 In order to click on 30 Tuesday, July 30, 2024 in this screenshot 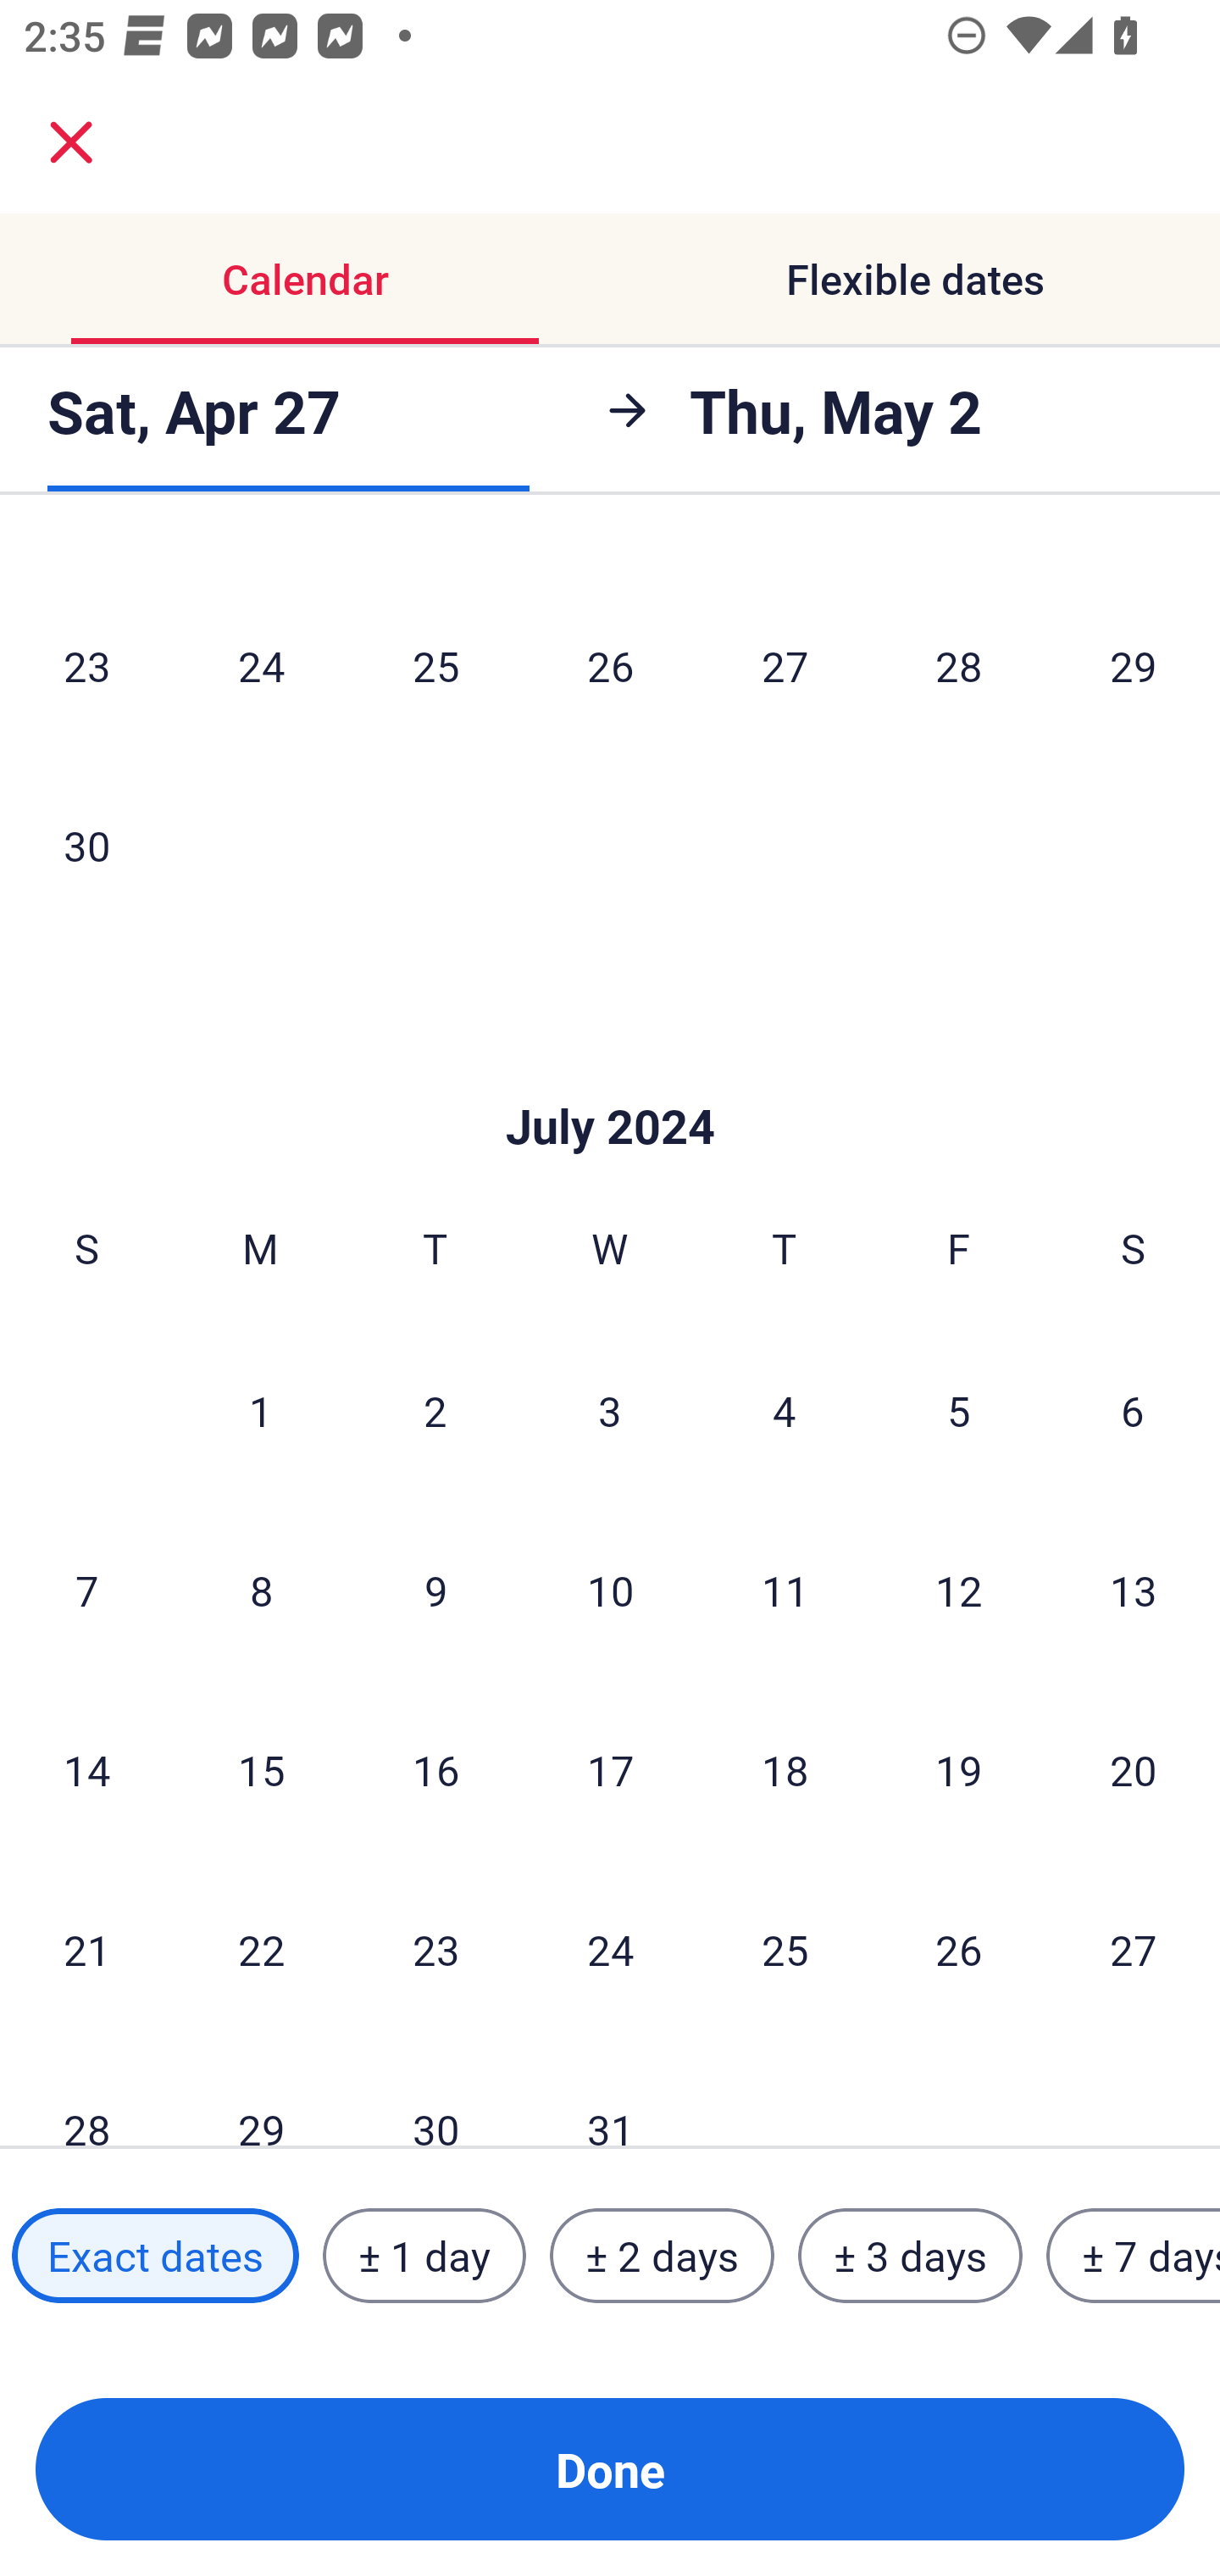, I will do `click(435, 2094)`.